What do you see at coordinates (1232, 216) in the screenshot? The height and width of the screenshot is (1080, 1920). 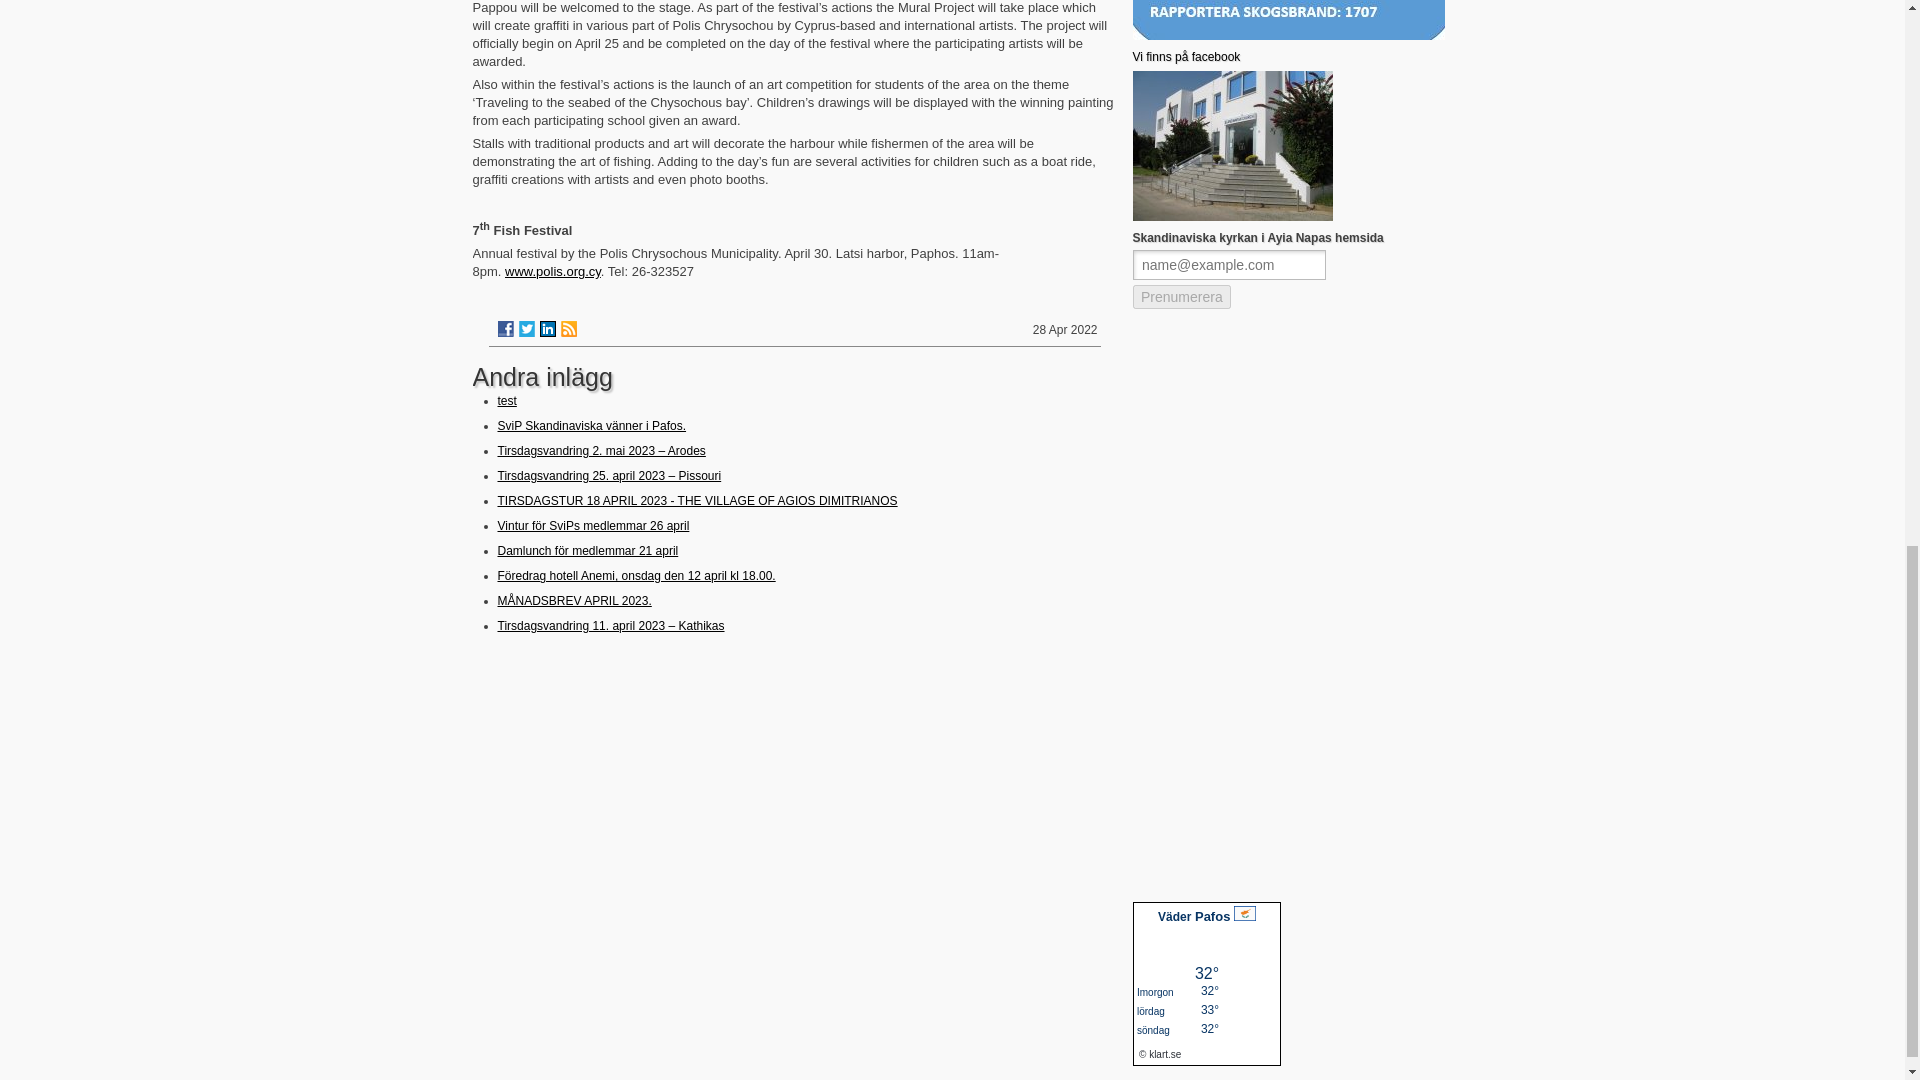 I see `Skandin.kyrkan Ayia Napa` at bounding box center [1232, 216].